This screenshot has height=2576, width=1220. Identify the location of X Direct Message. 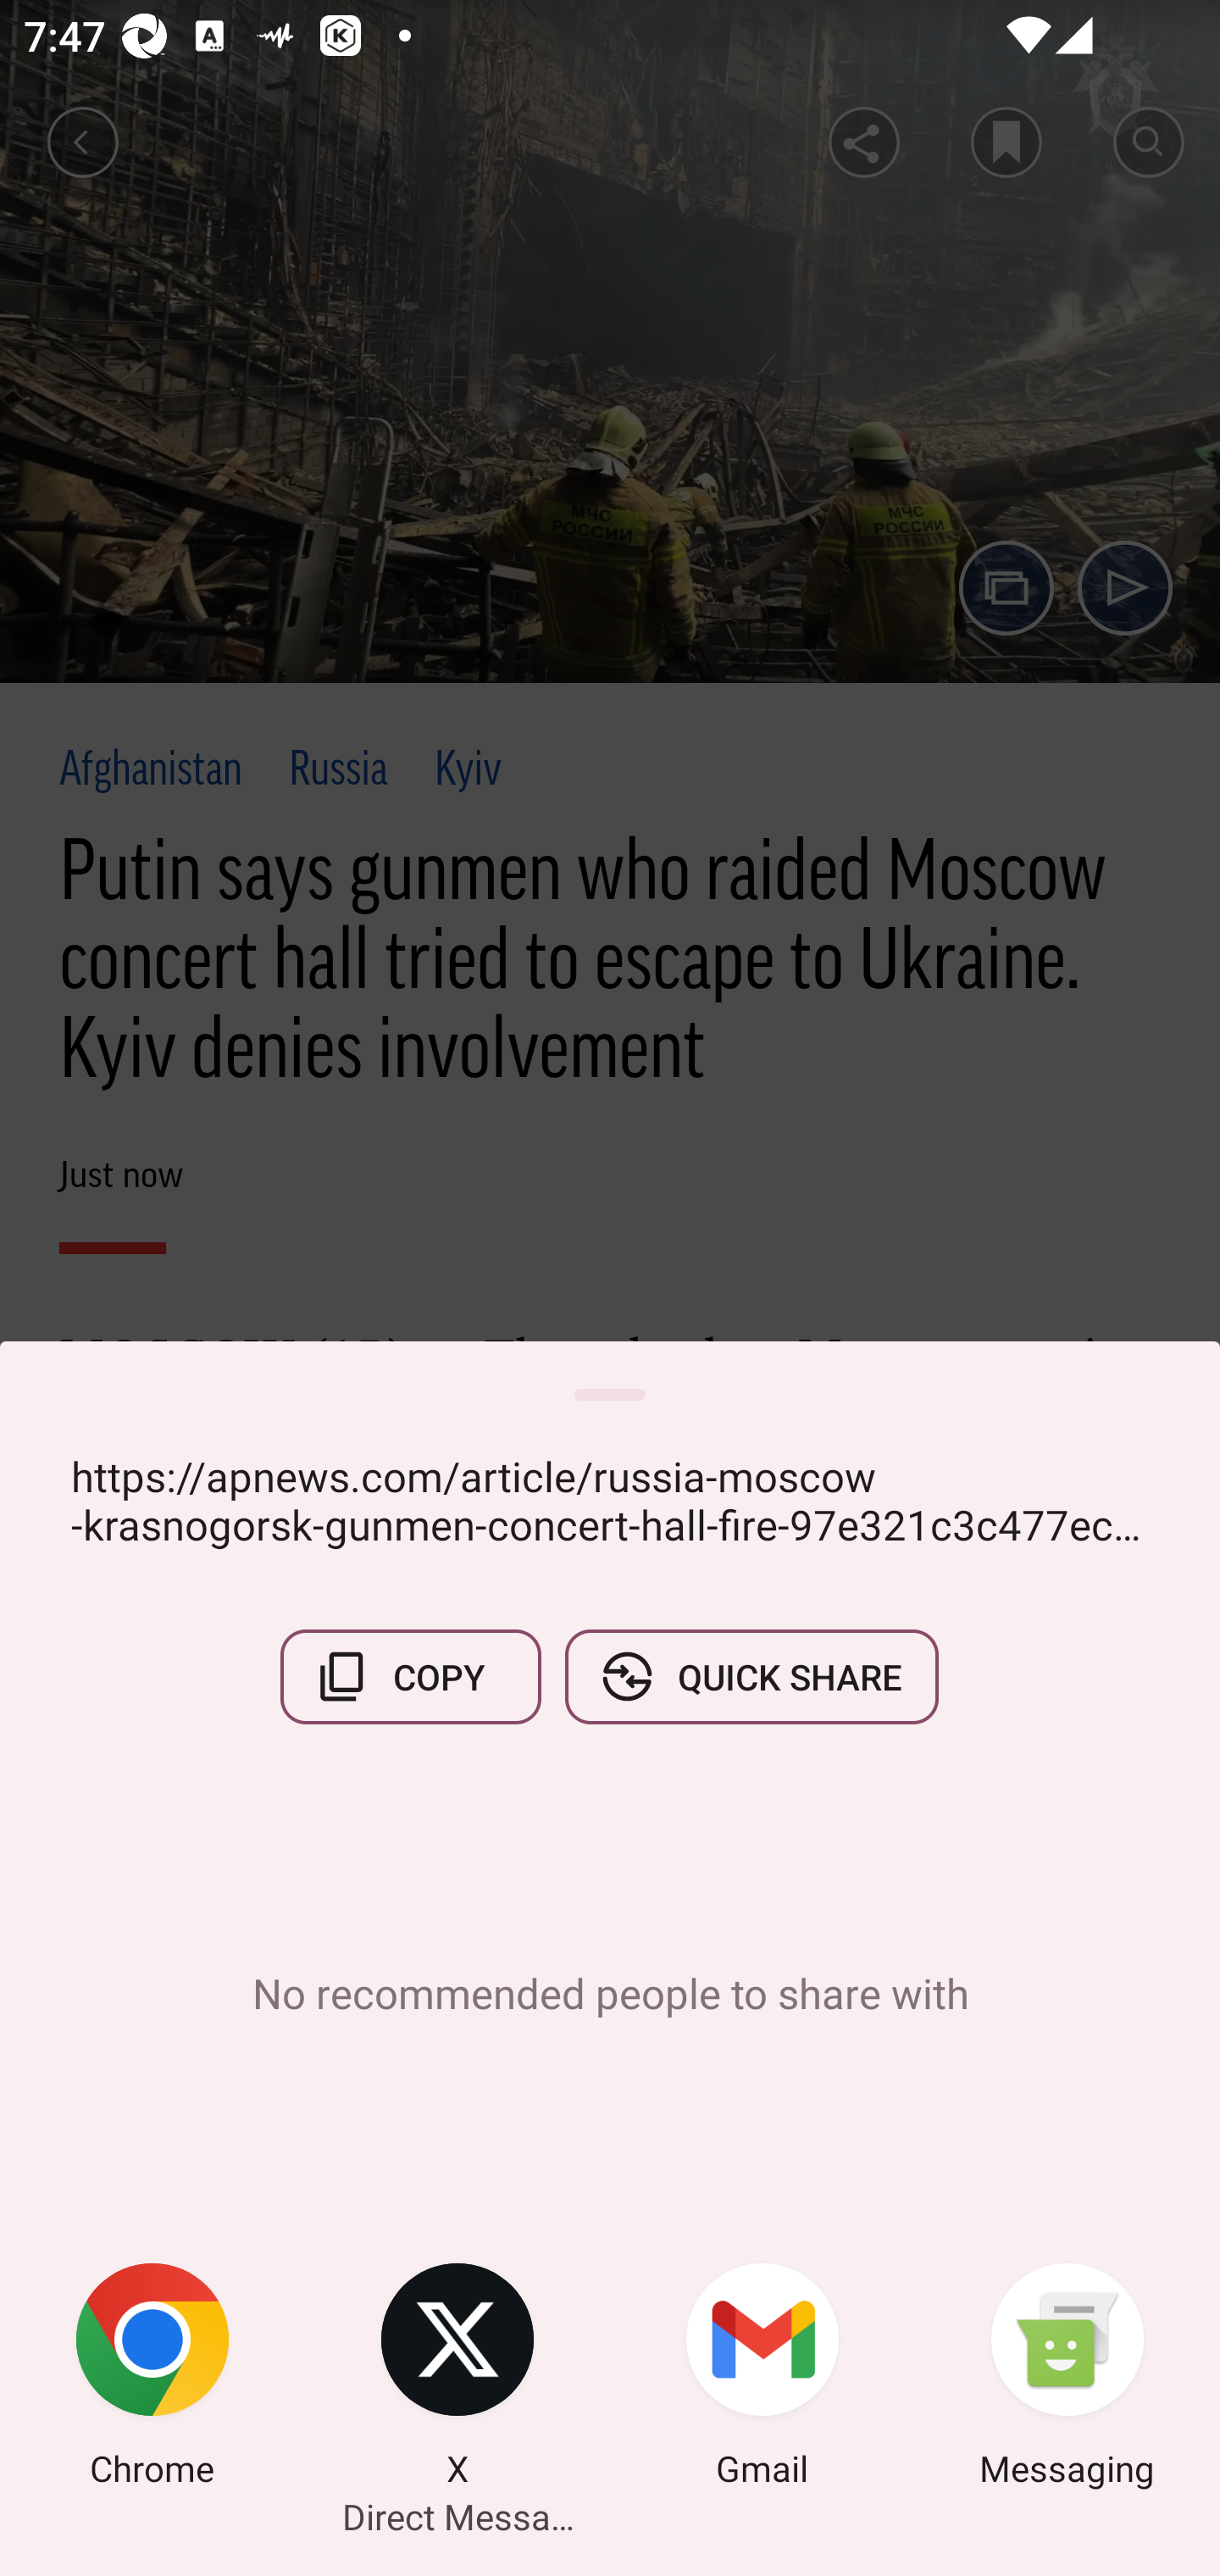
(457, 2379).